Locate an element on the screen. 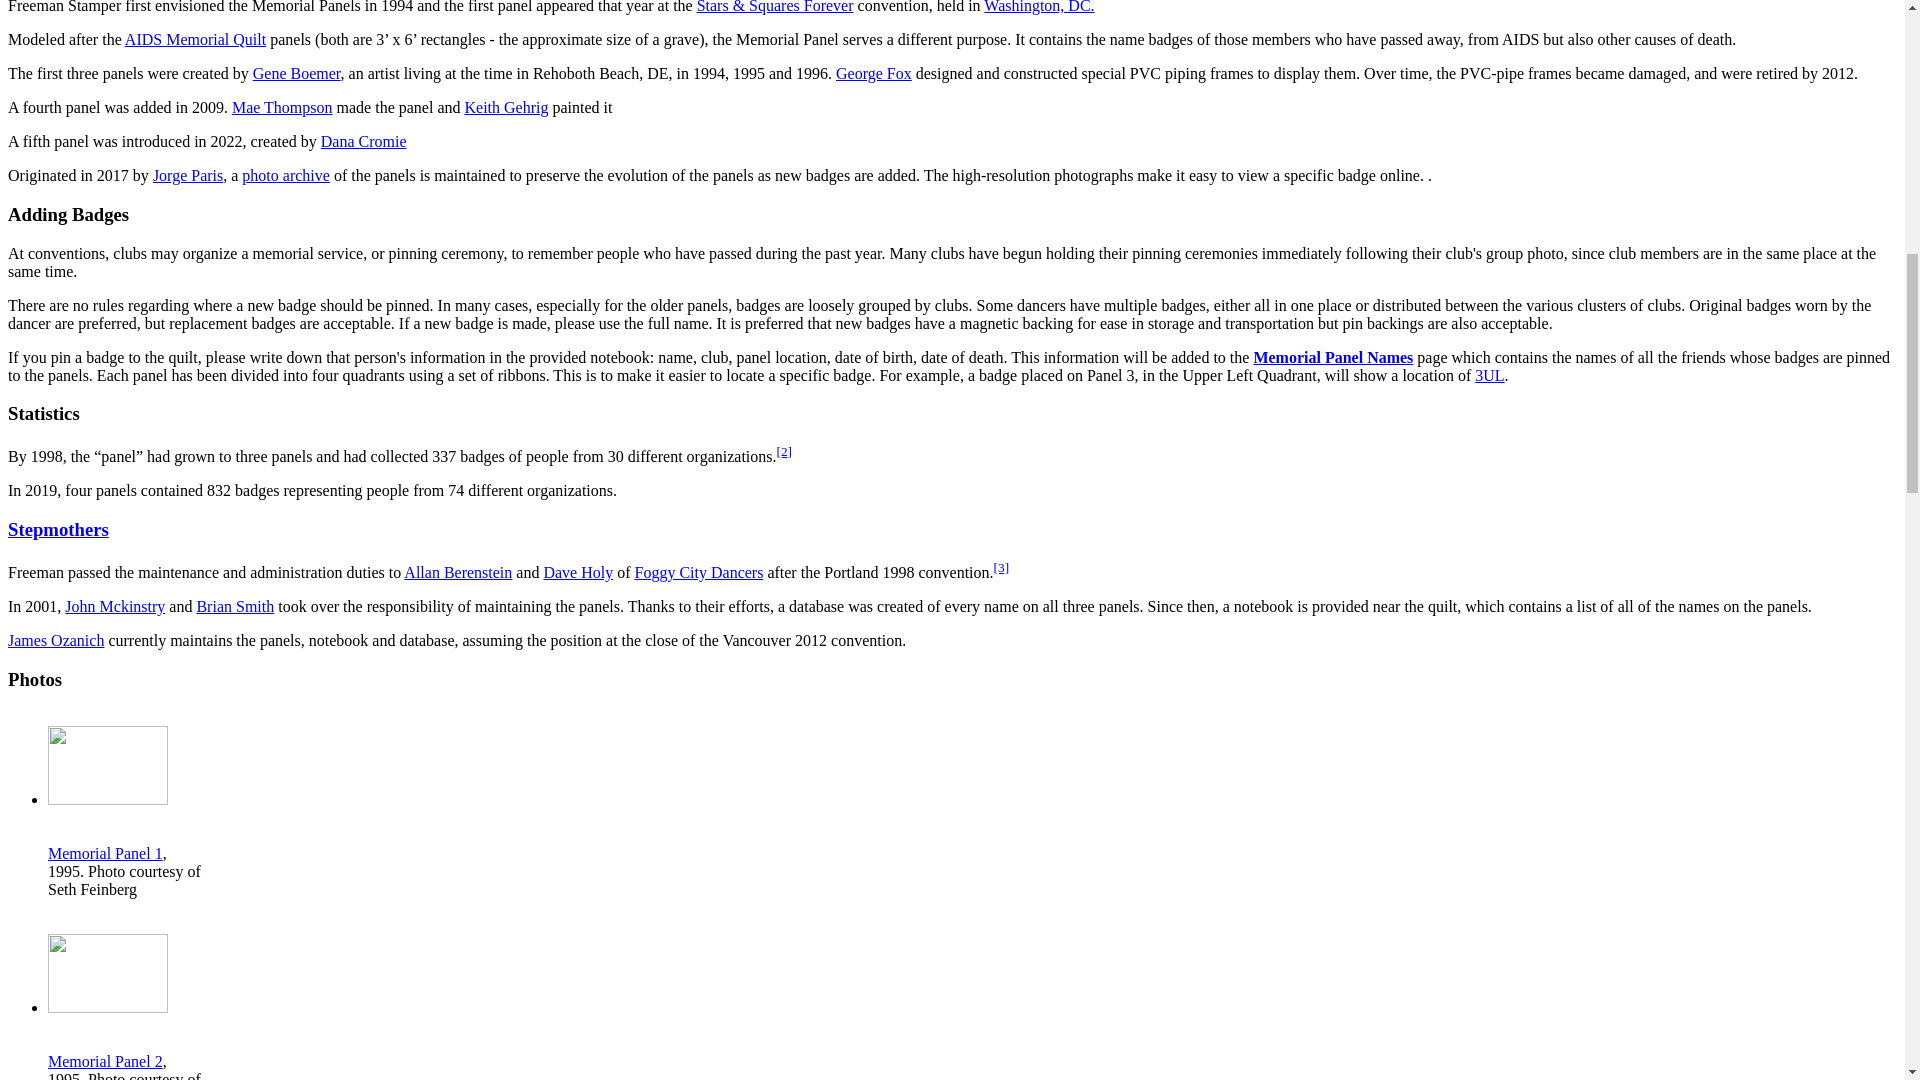 This screenshot has height=1080, width=1920. Dave Holy is located at coordinates (578, 572).